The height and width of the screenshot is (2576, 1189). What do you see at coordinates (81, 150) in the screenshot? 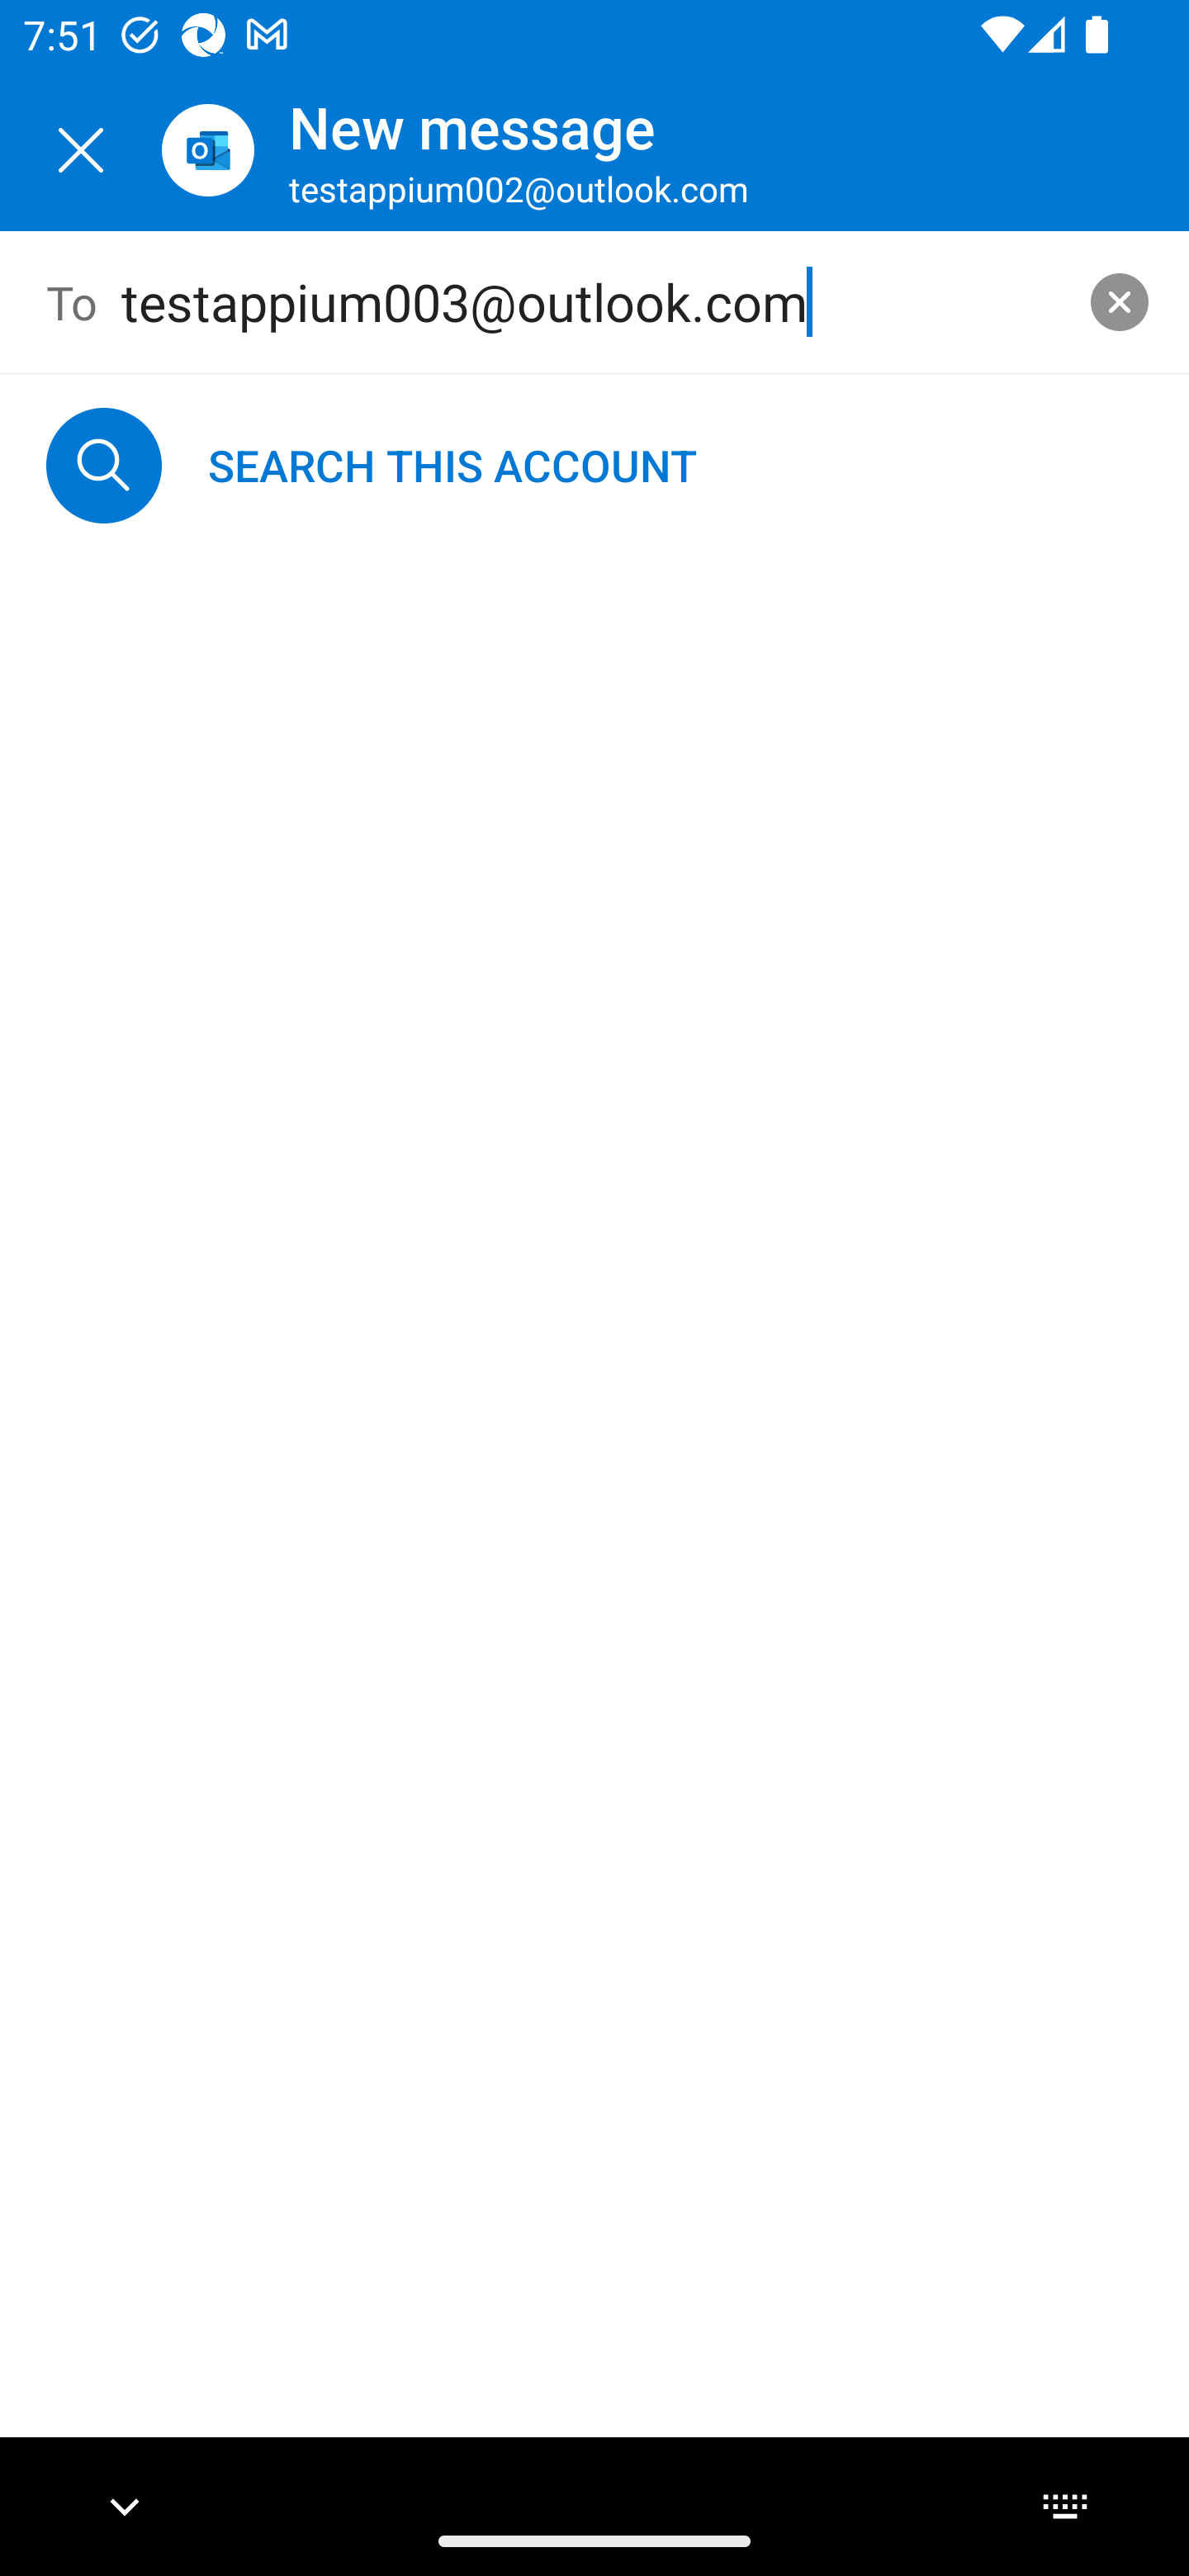
I see `Close` at bounding box center [81, 150].